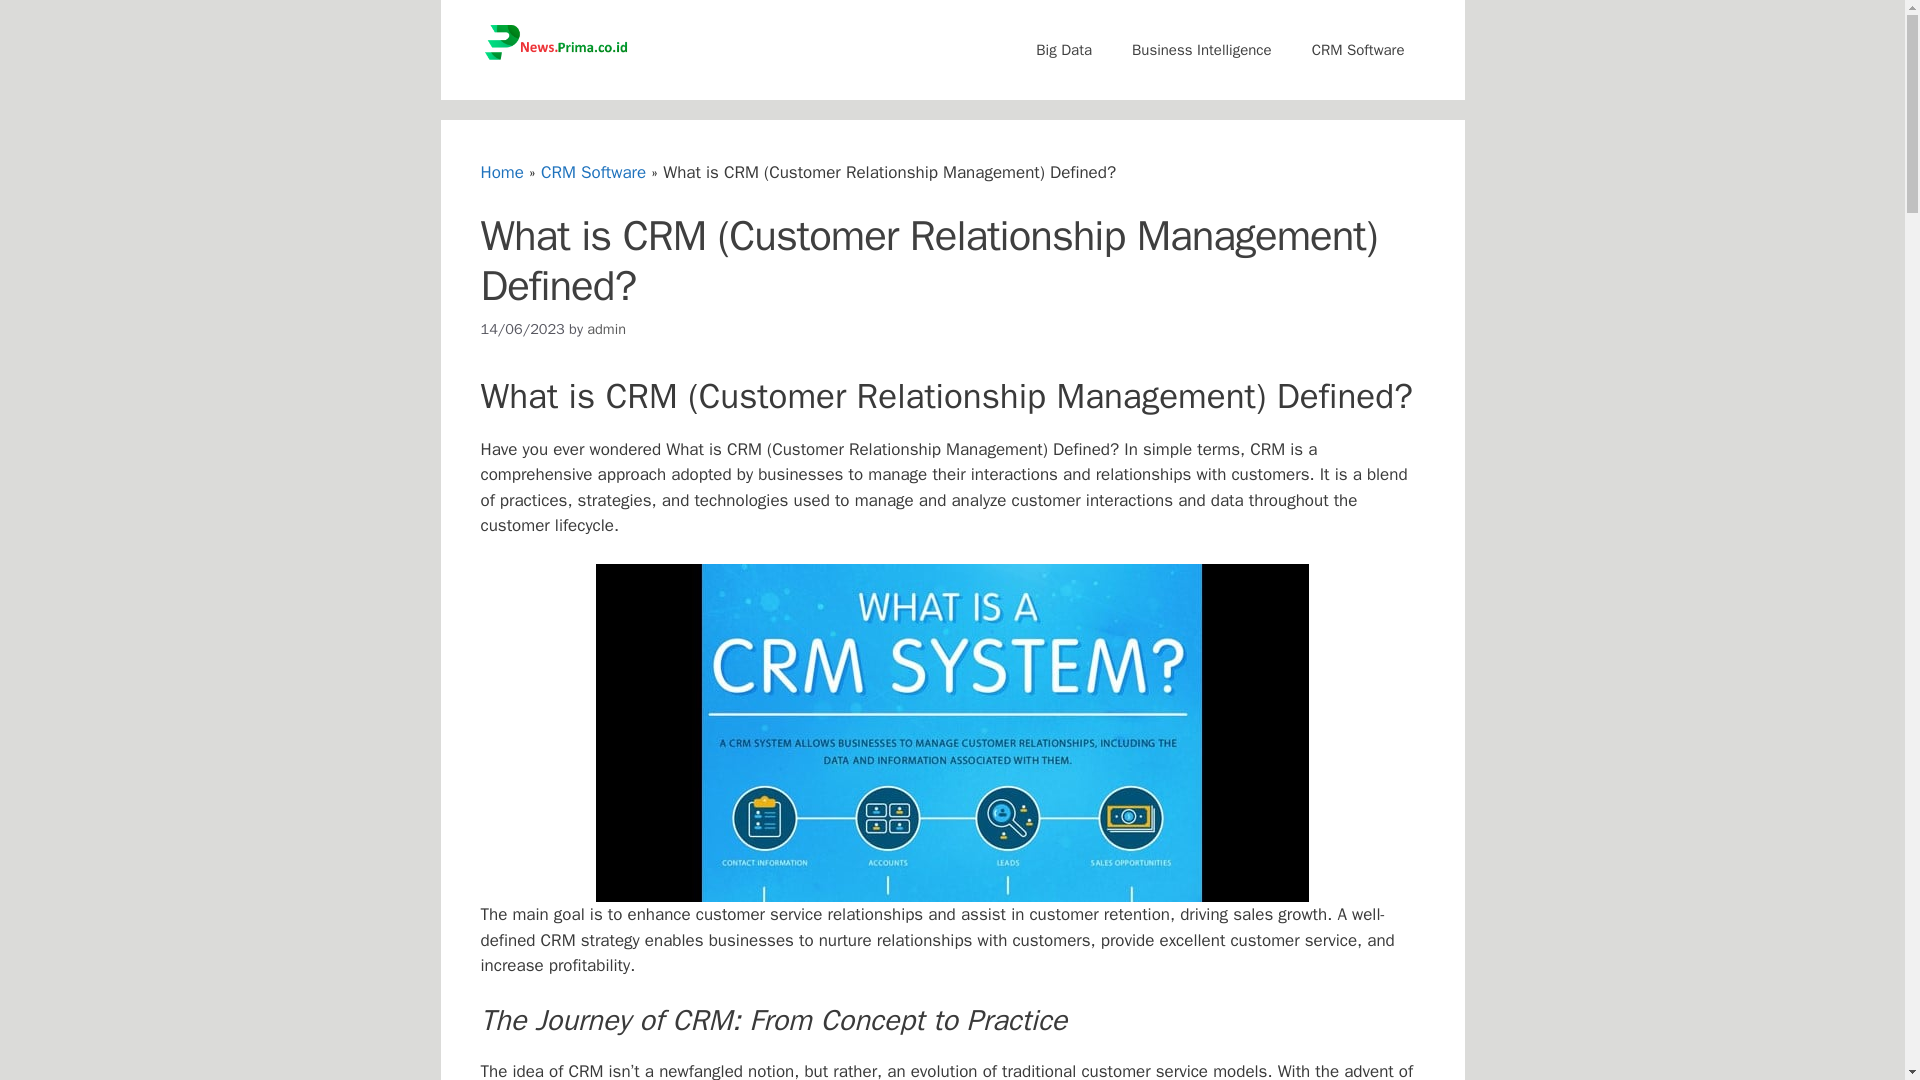 The image size is (1920, 1080). What do you see at coordinates (606, 328) in the screenshot?
I see `admin` at bounding box center [606, 328].